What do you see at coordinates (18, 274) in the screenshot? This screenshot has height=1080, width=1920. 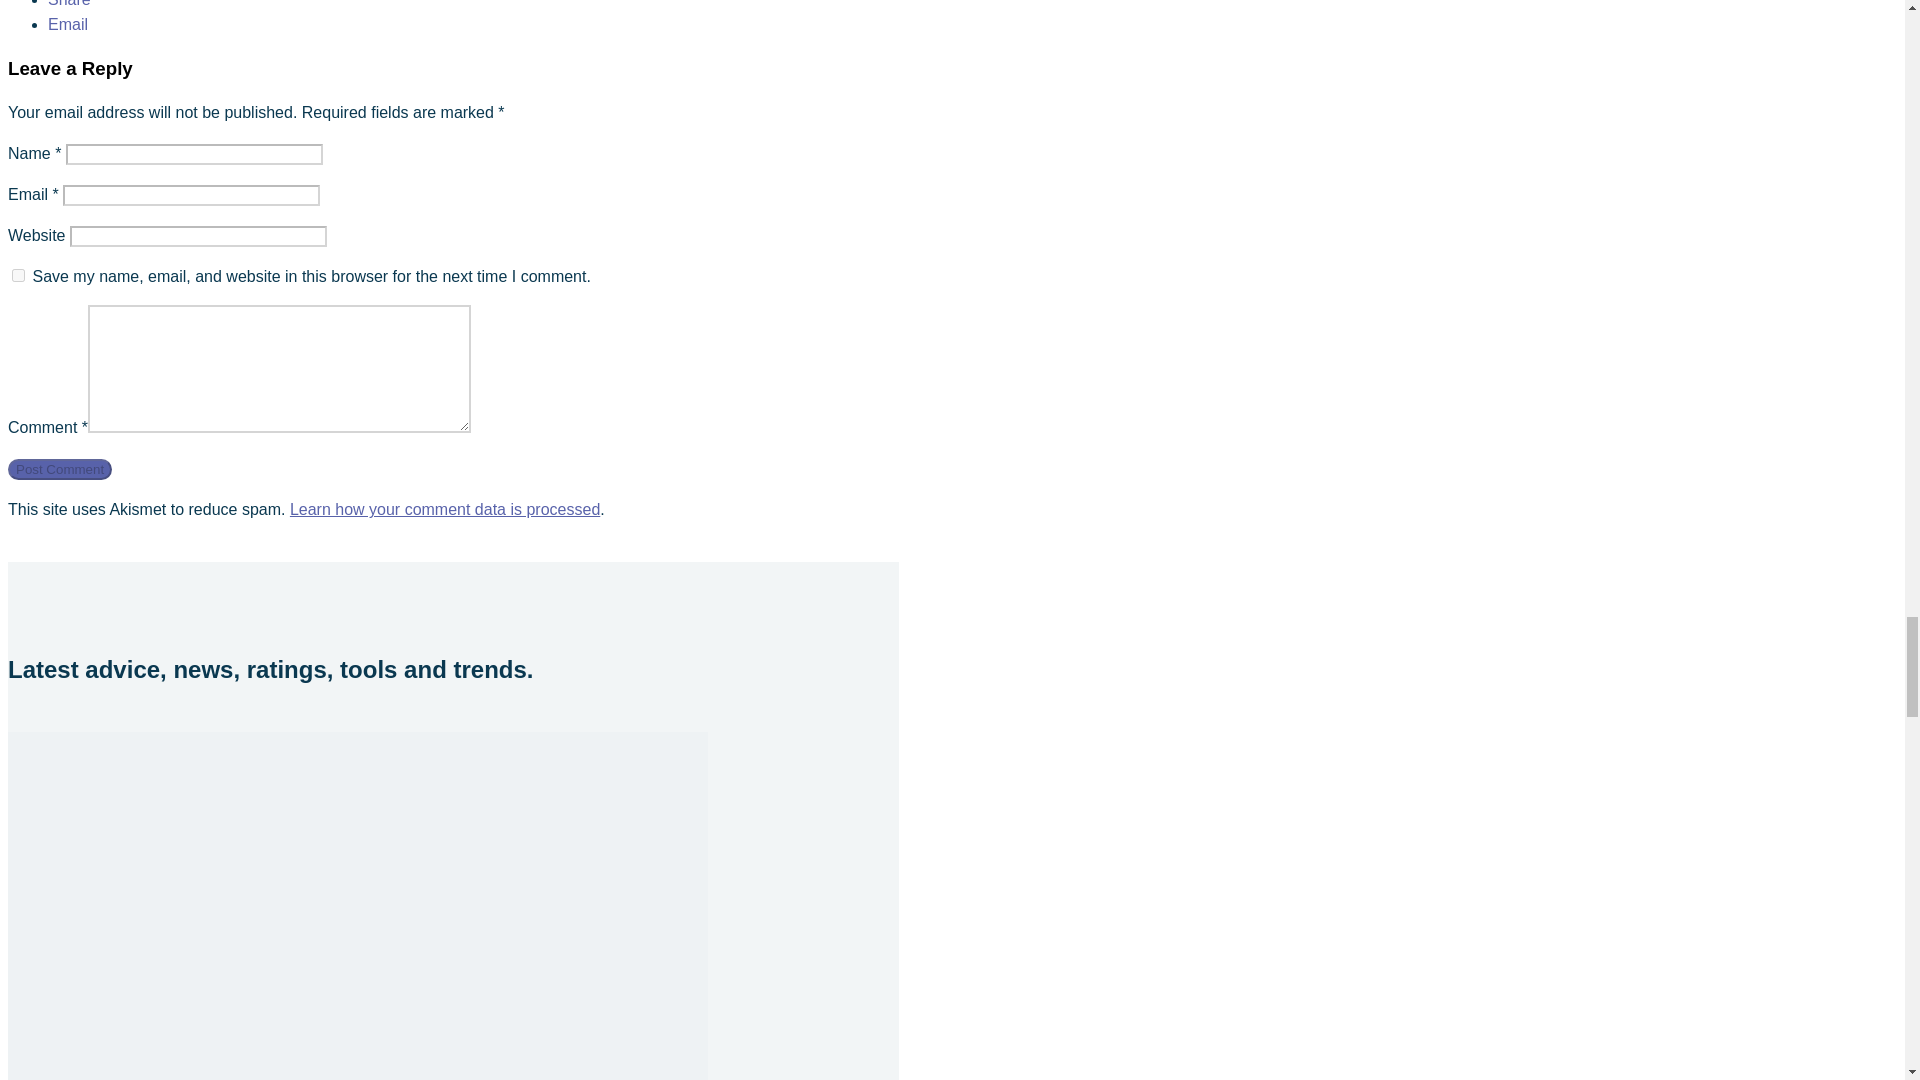 I see `yes` at bounding box center [18, 274].